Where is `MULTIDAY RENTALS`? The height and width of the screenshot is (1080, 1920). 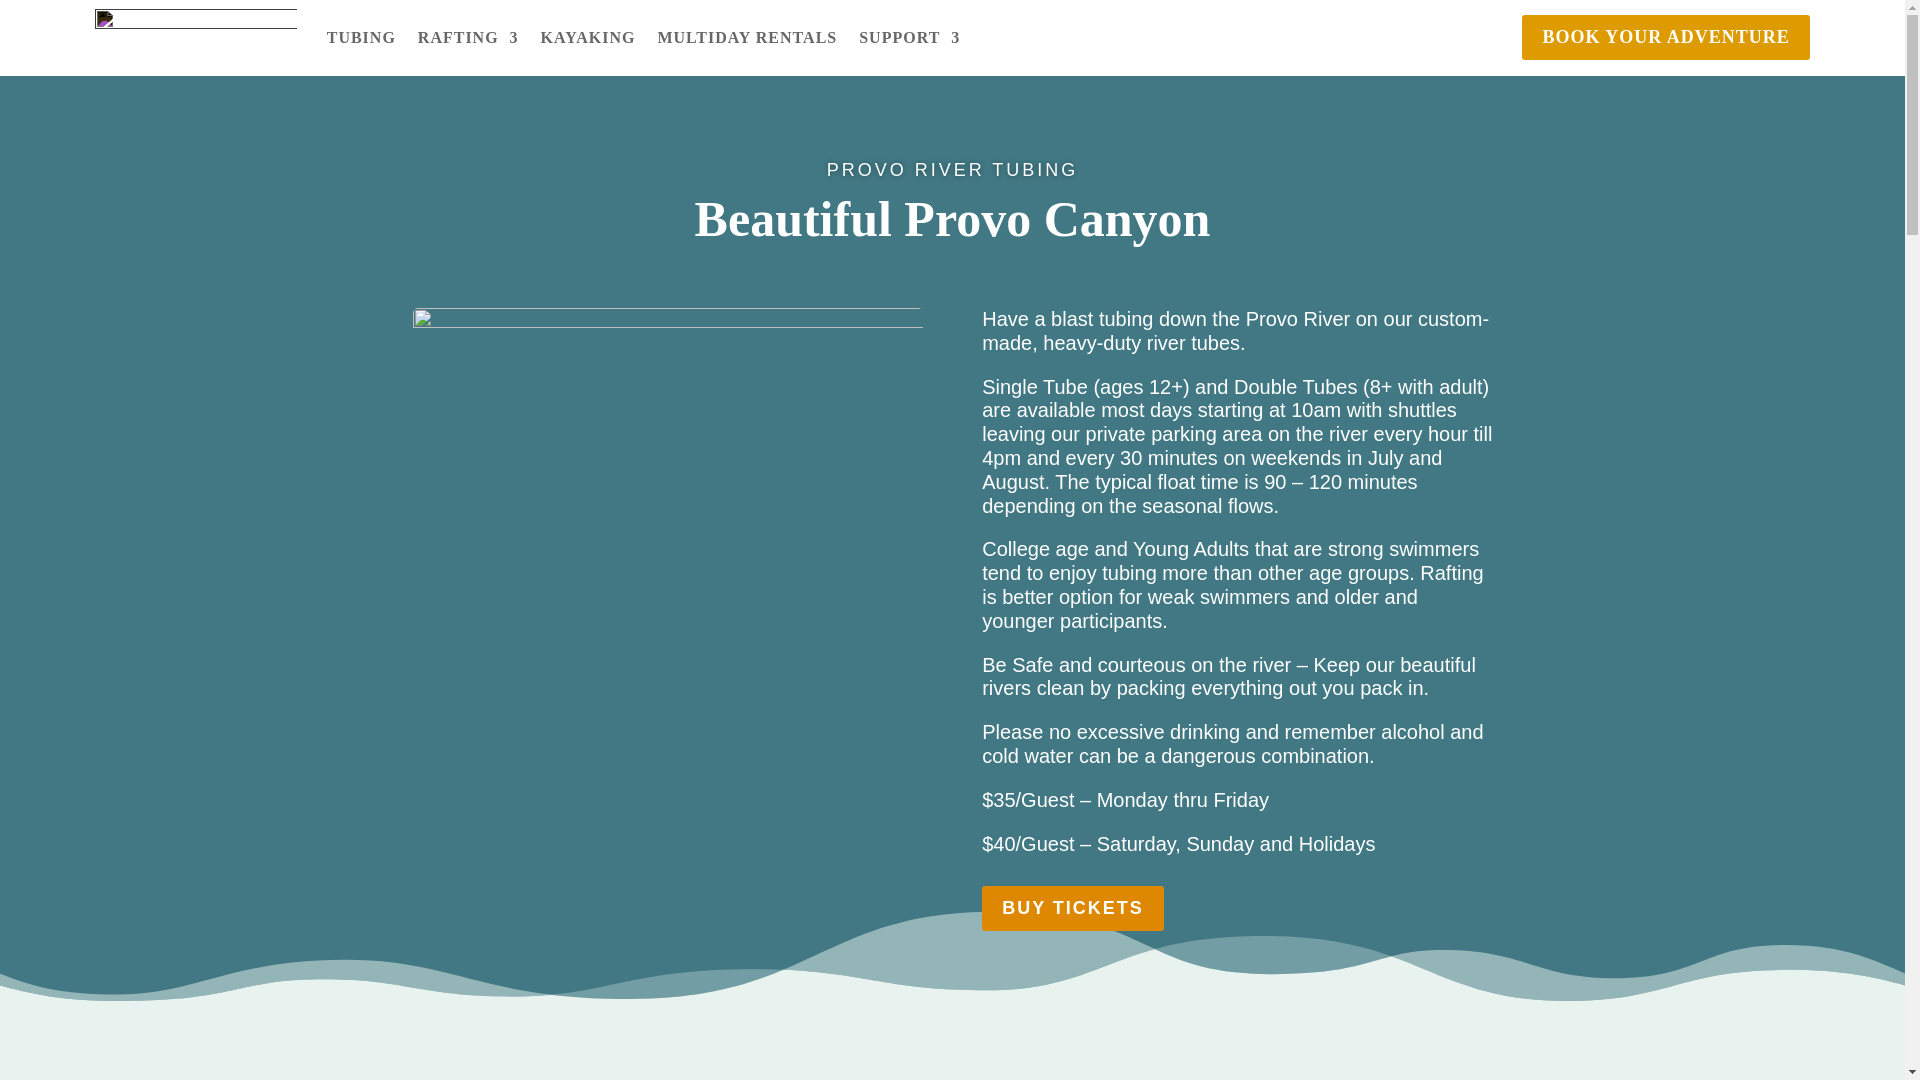 MULTIDAY RENTALS is located at coordinates (746, 38).